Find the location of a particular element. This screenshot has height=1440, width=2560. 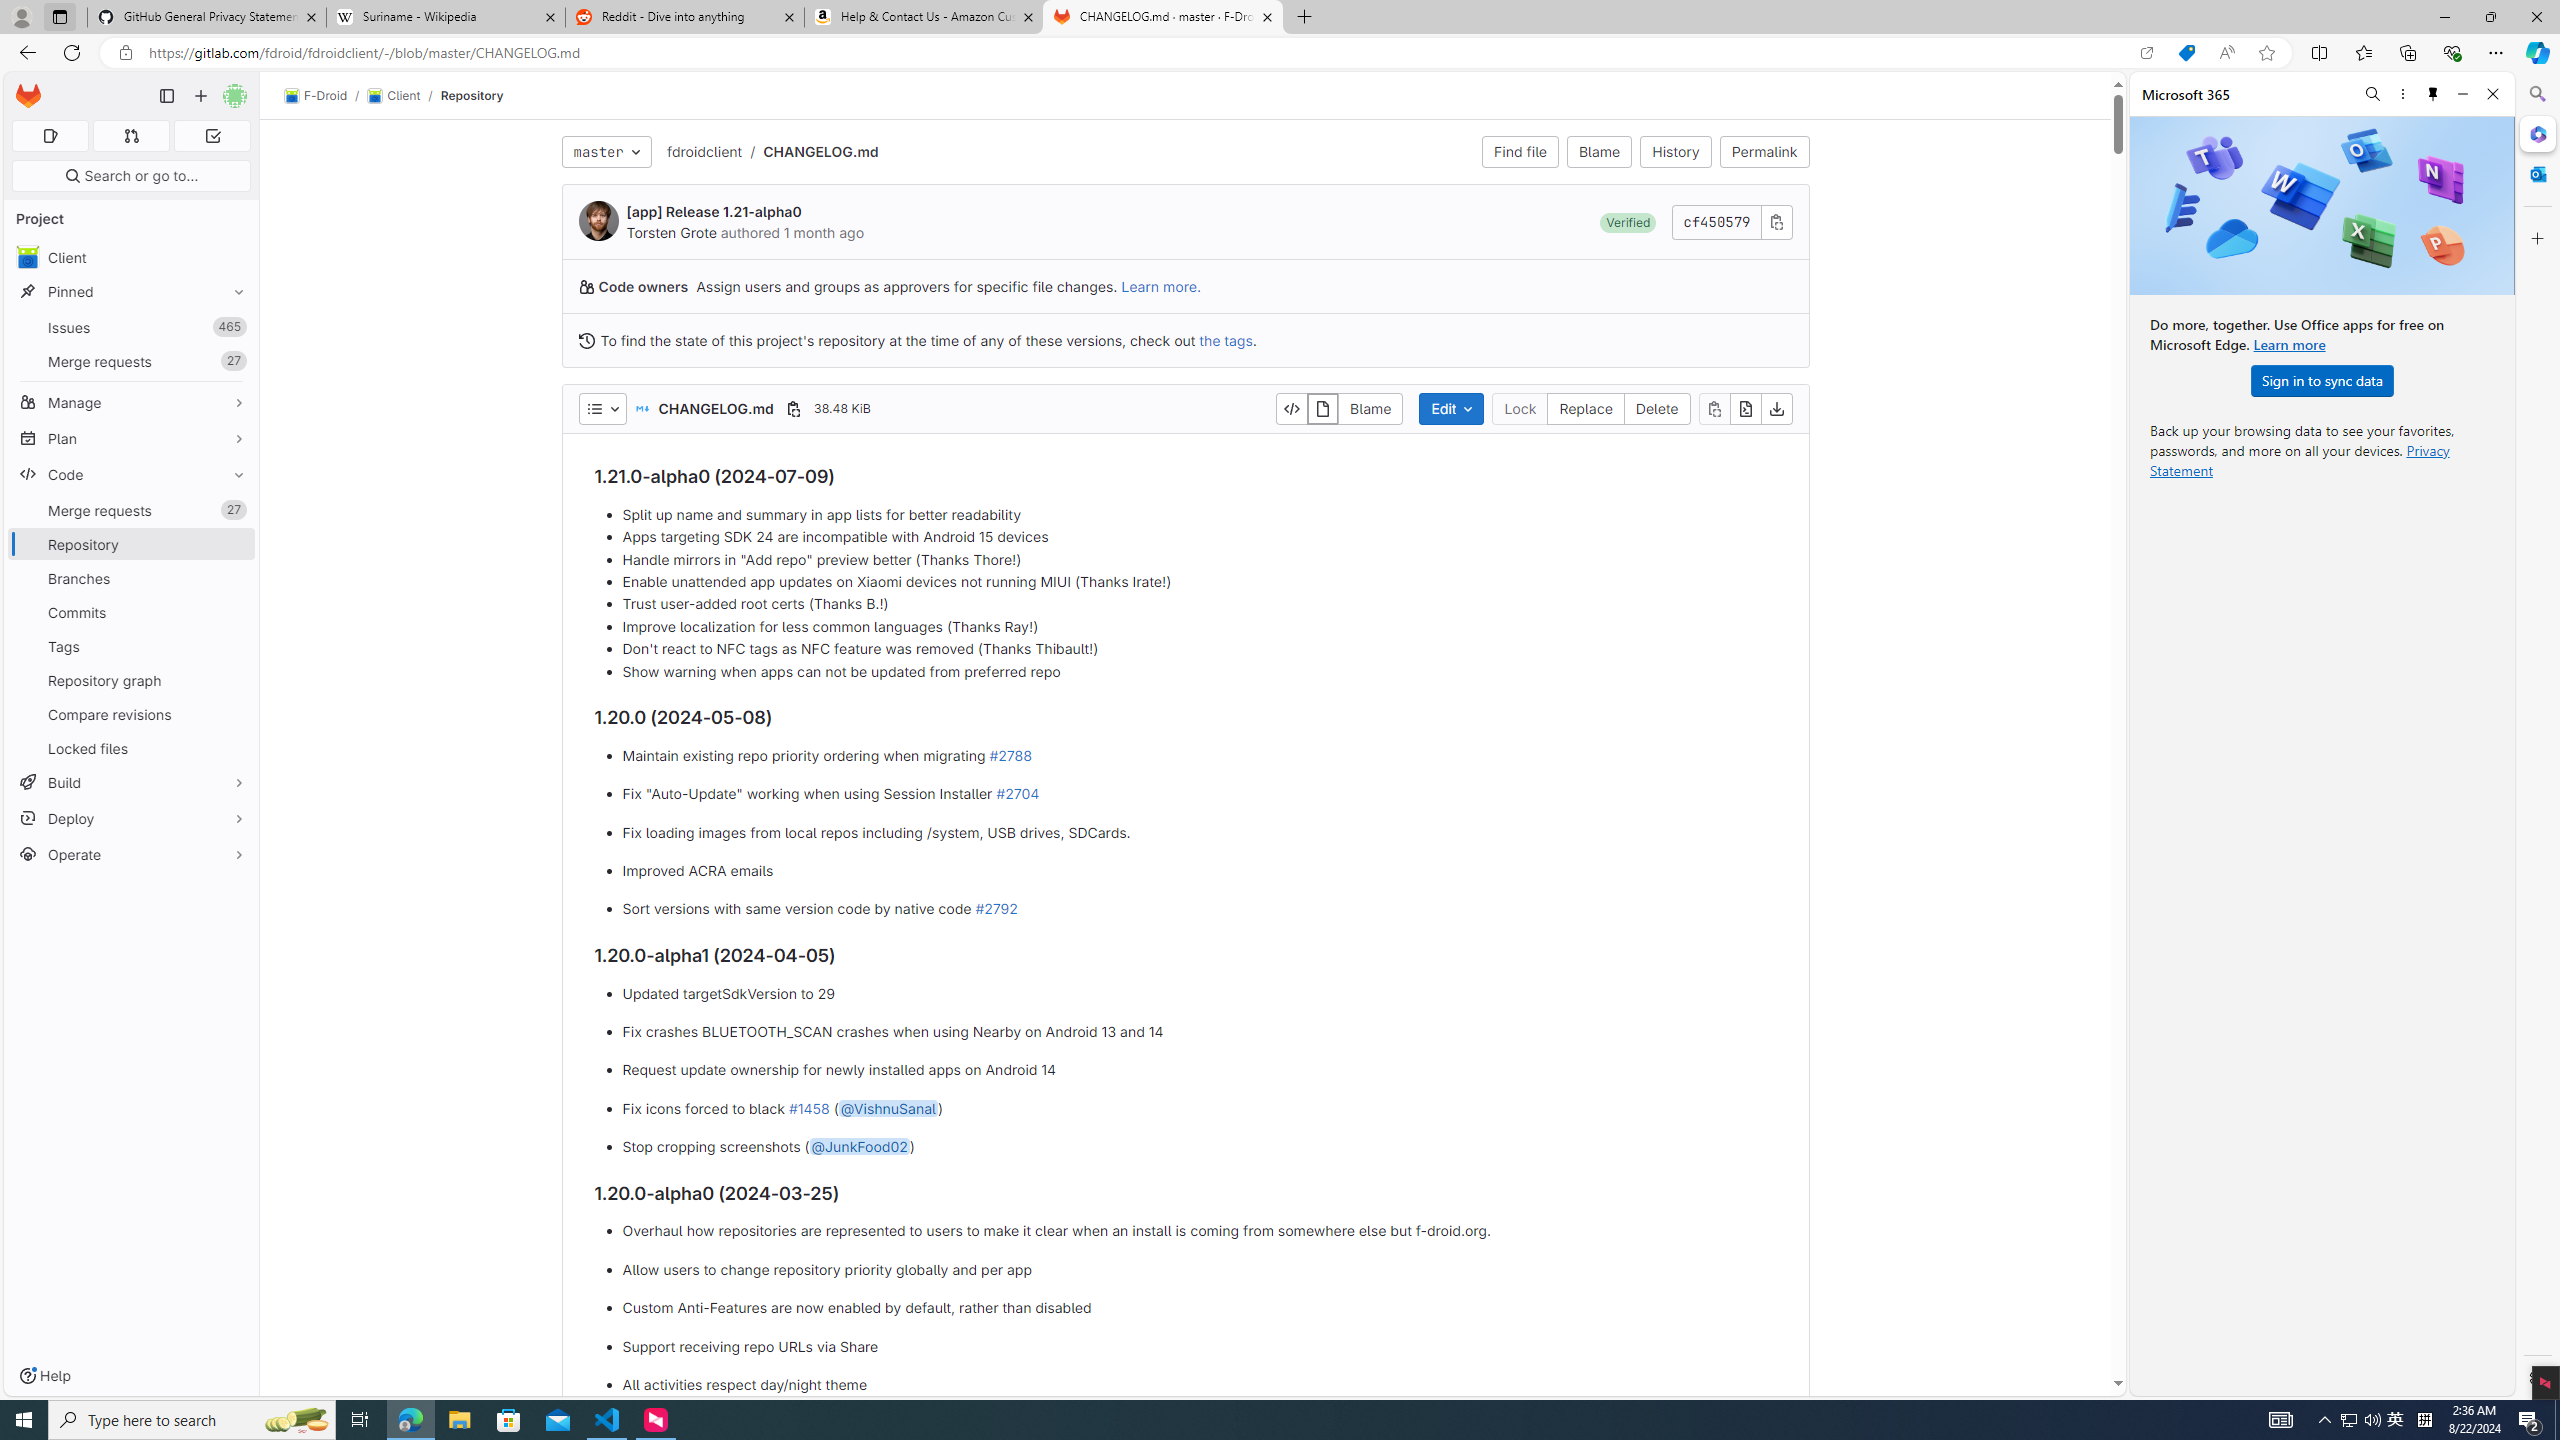

Pin Tags is located at coordinates (234, 646).